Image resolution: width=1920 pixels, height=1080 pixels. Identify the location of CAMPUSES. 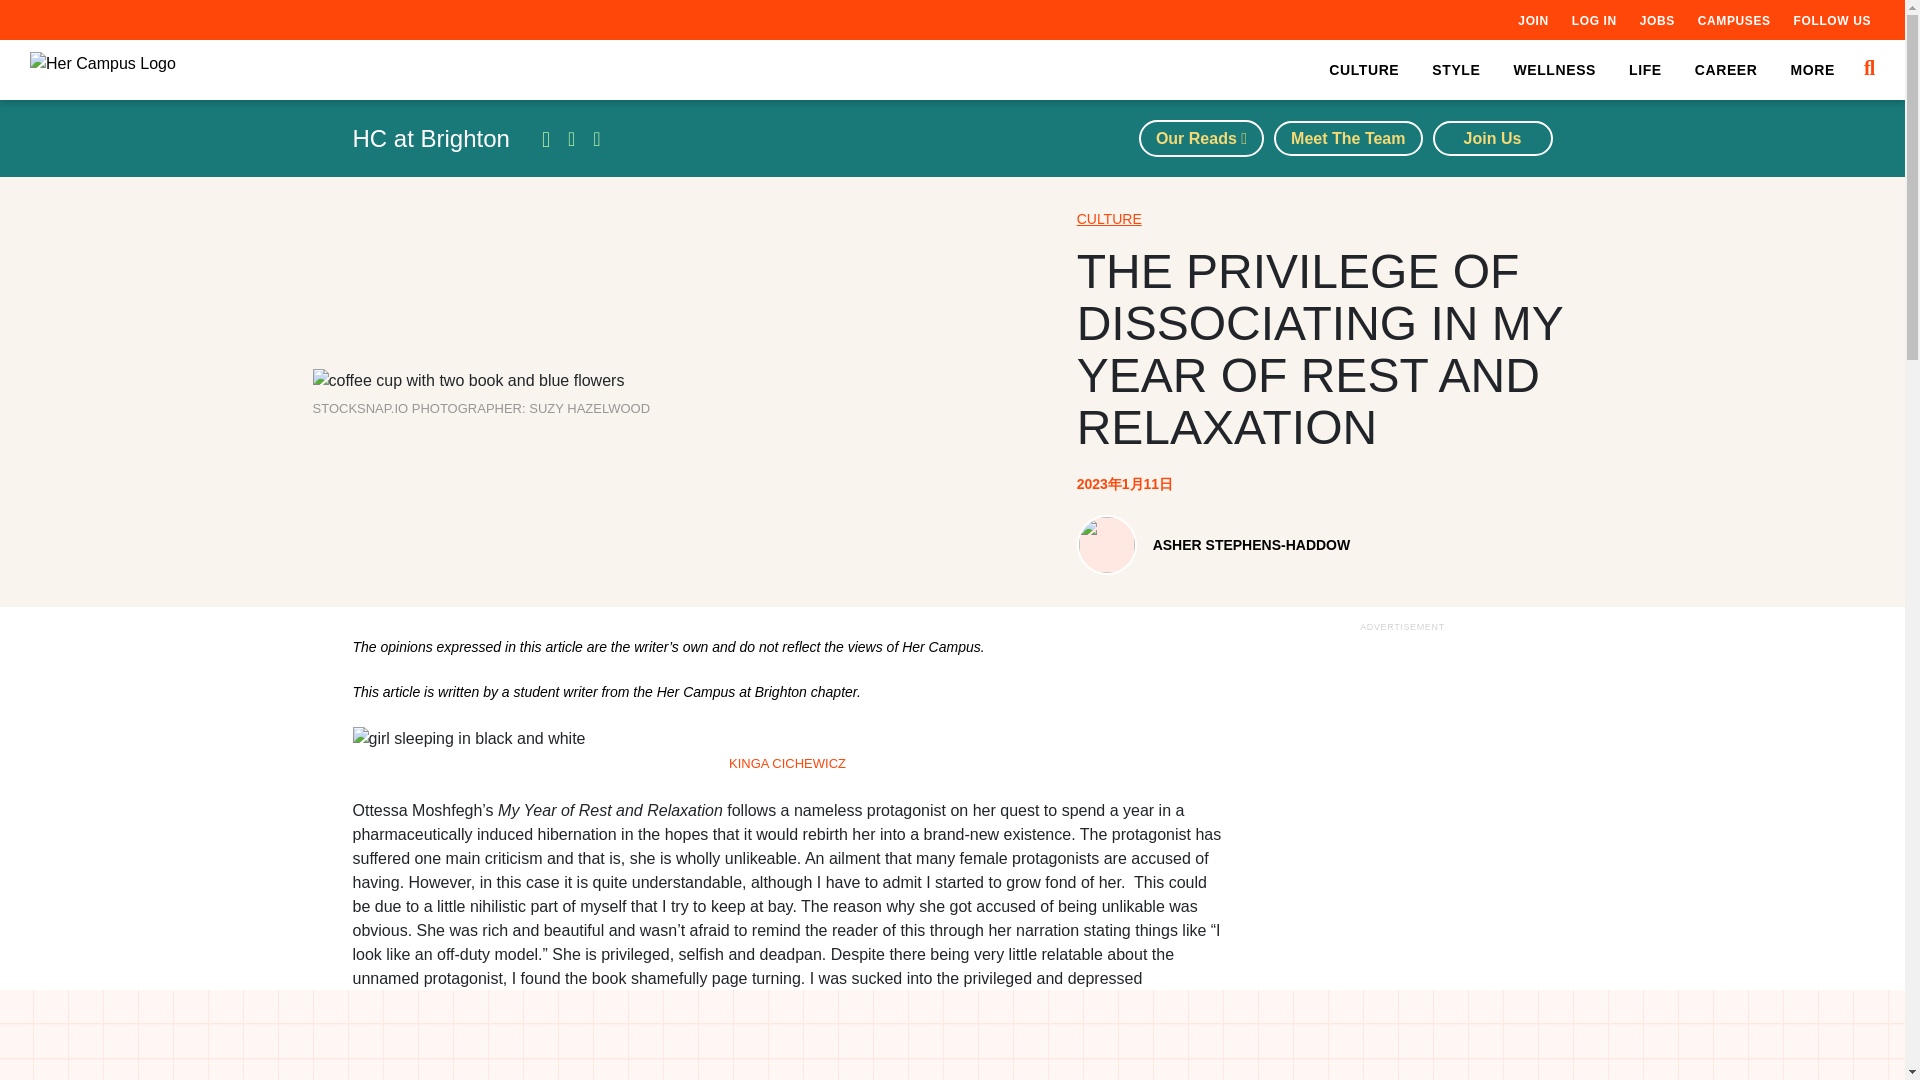
(1734, 20).